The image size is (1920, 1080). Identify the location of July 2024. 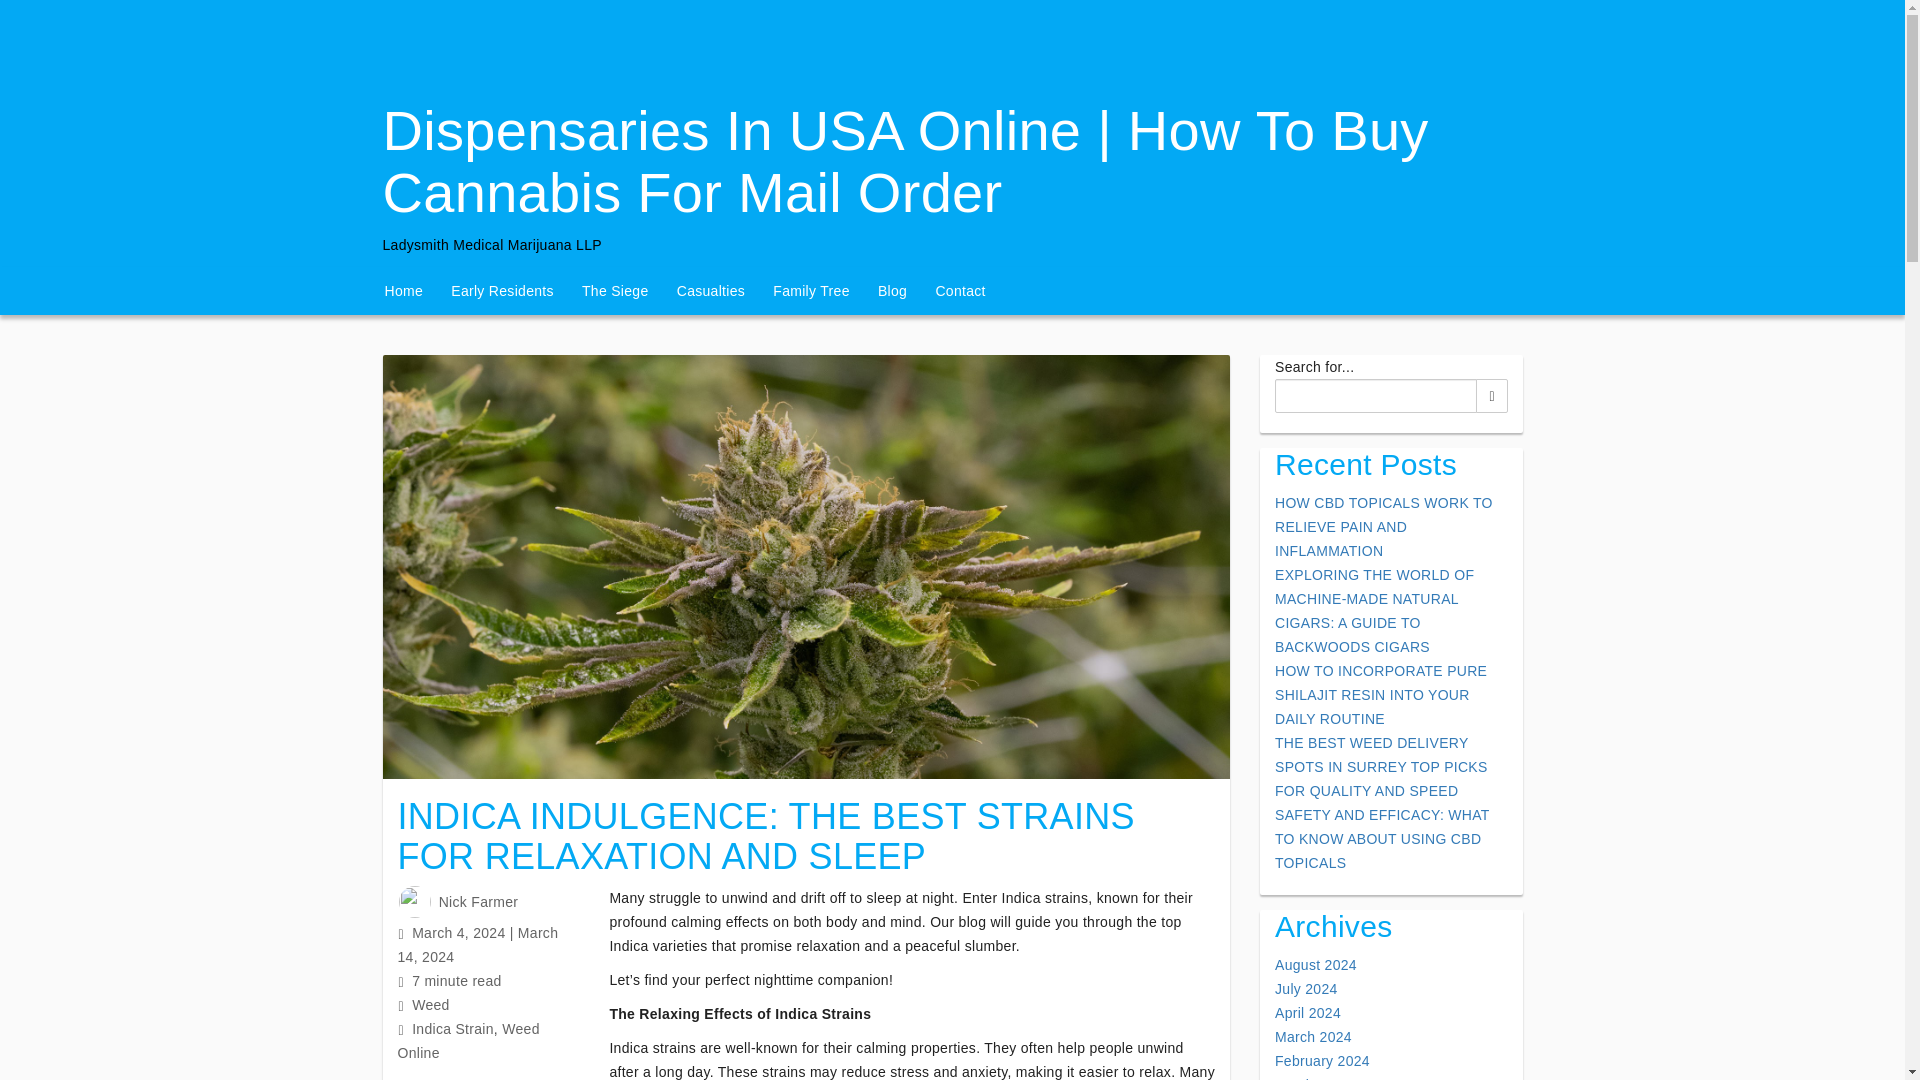
(1306, 988).